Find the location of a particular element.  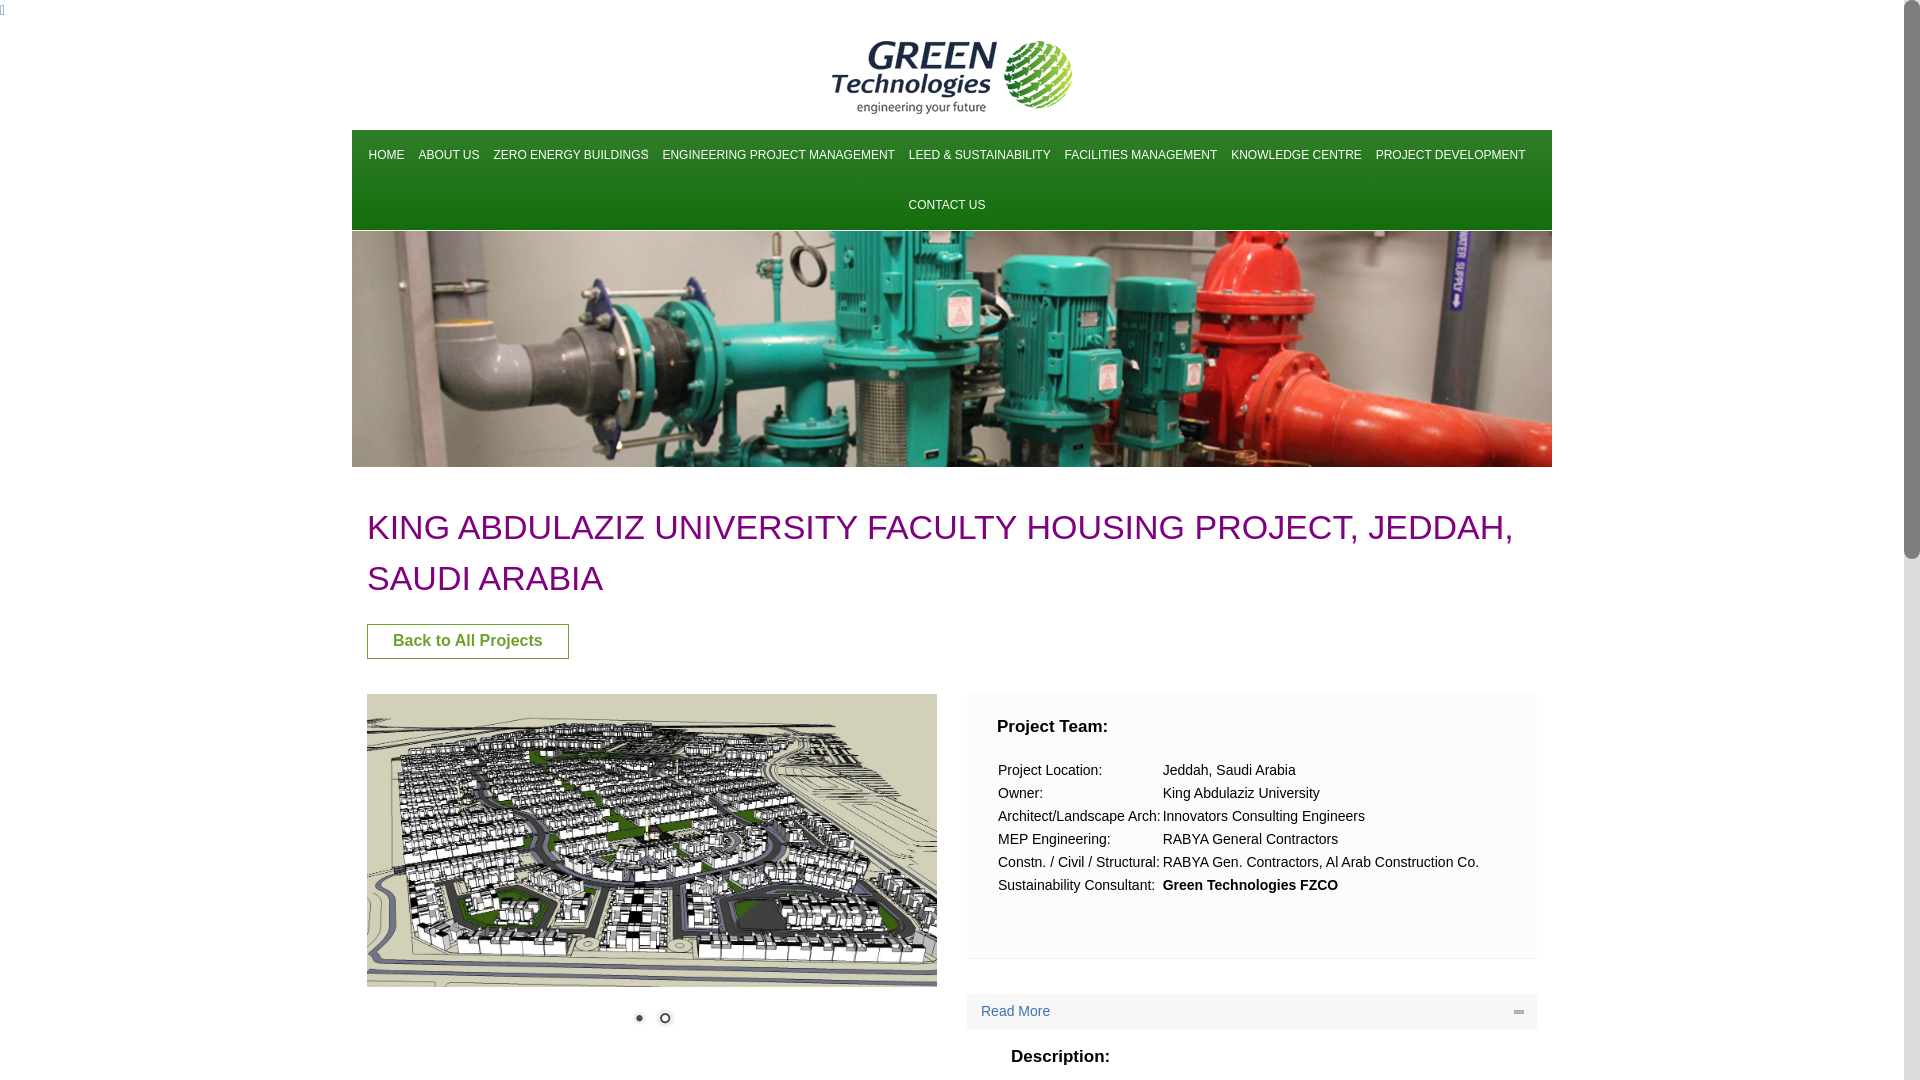

ABOUT US is located at coordinates (448, 154).